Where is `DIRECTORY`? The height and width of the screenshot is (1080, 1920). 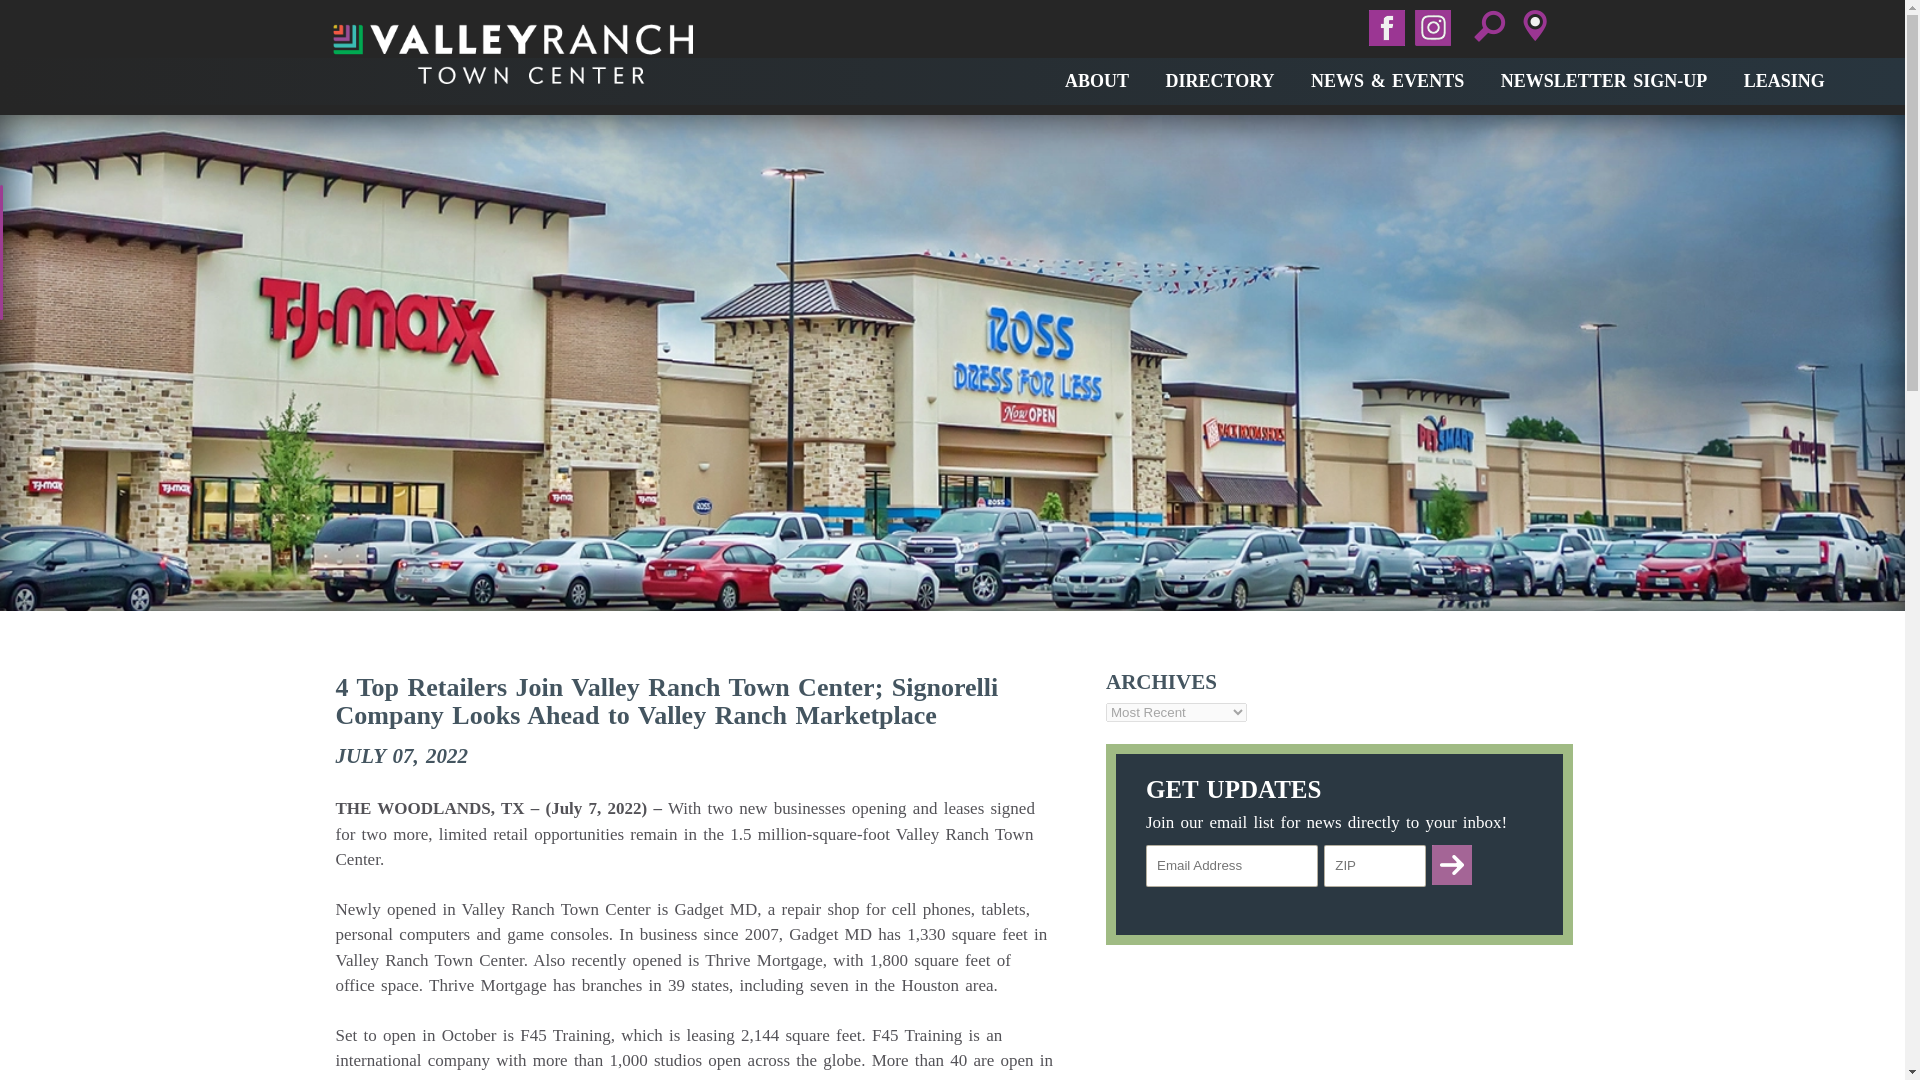
DIRECTORY is located at coordinates (1206, 81).